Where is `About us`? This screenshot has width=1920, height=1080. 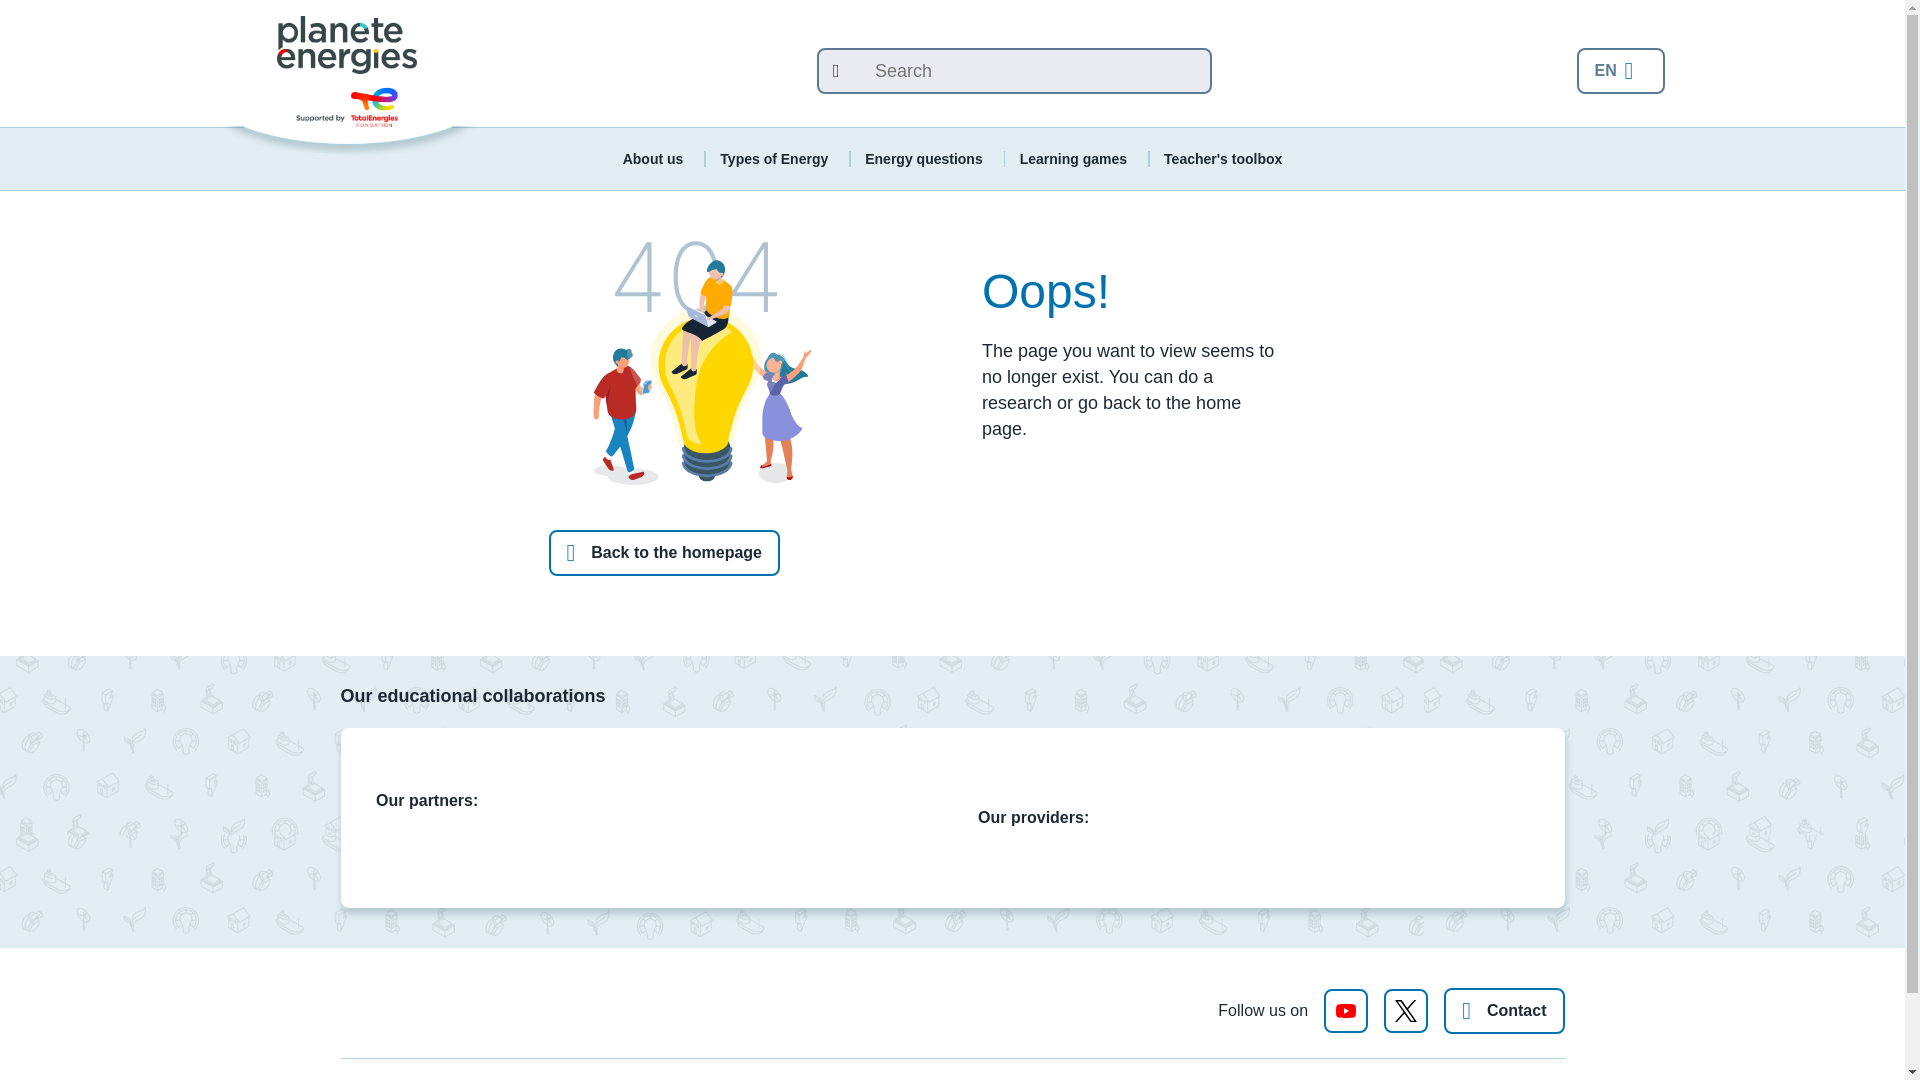
About us is located at coordinates (652, 159).